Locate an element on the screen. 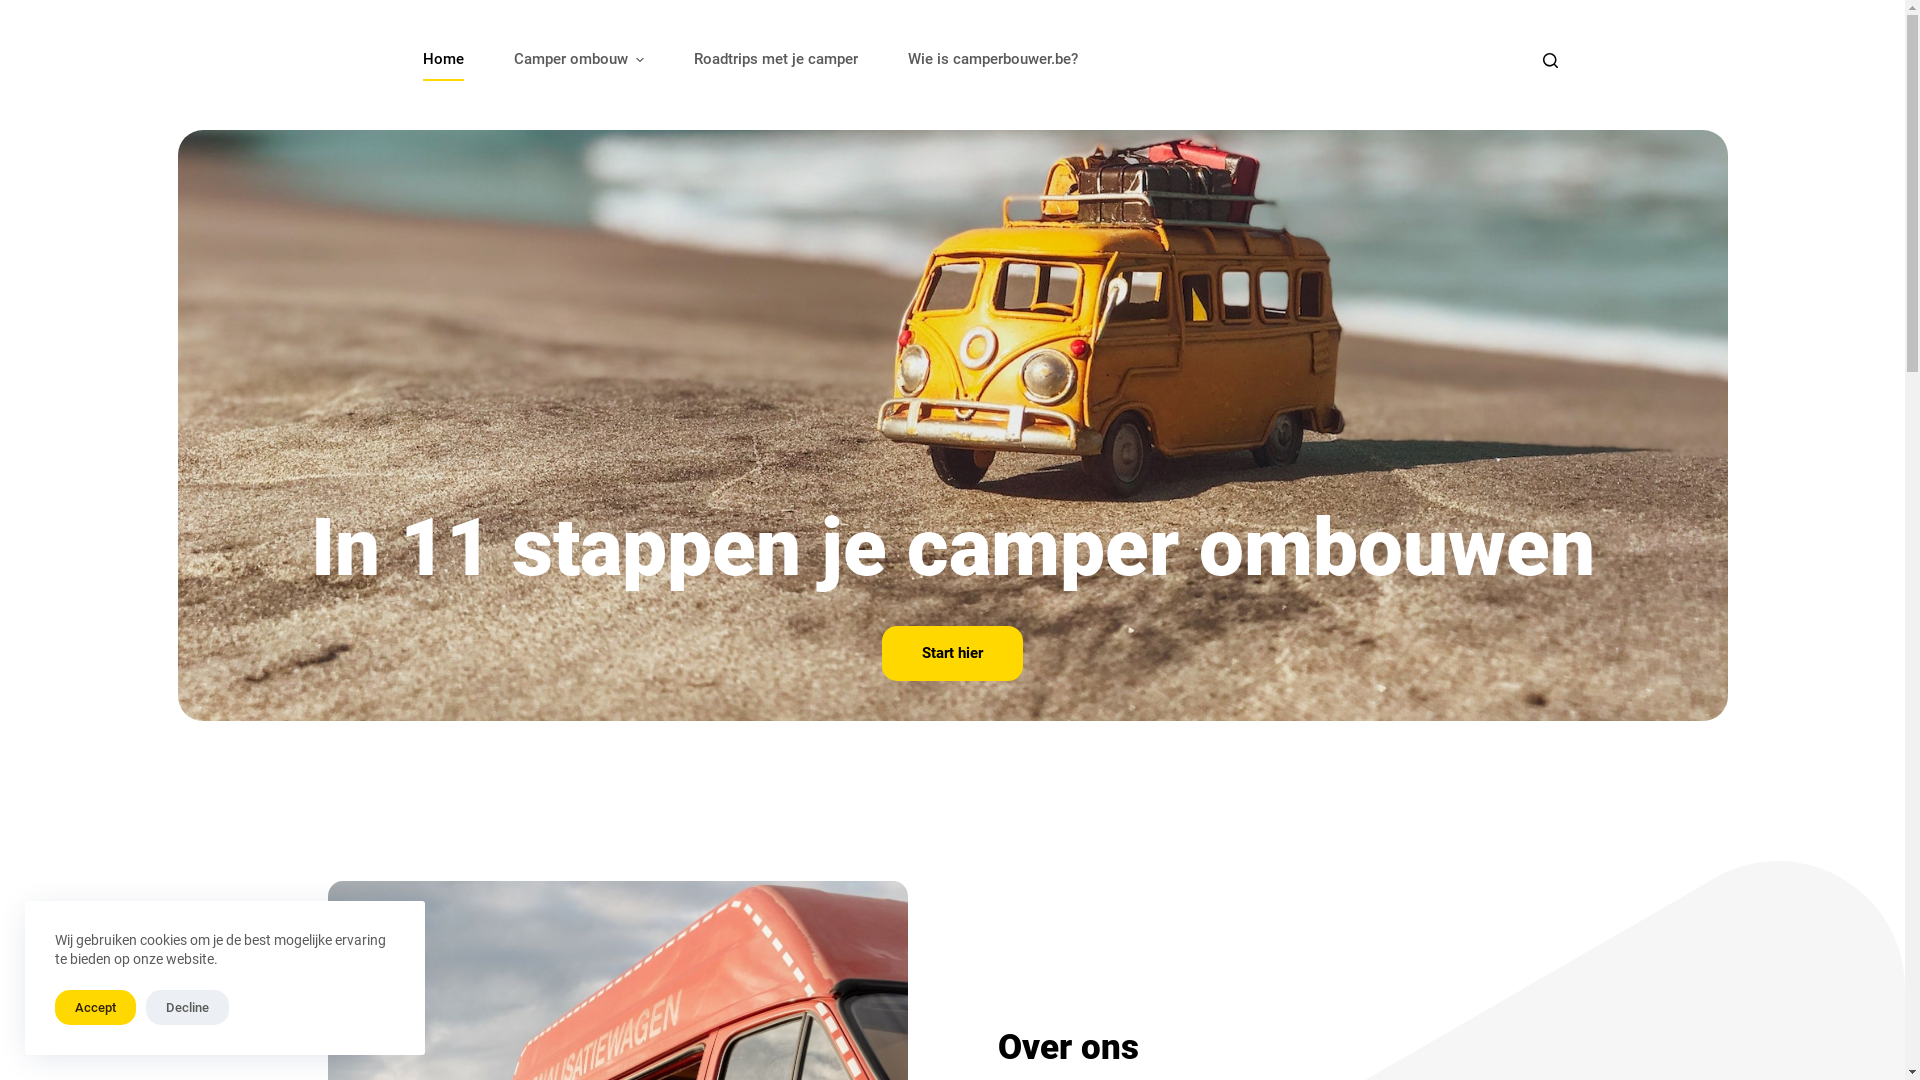 The height and width of the screenshot is (1080, 1920). Decline is located at coordinates (188, 1008).